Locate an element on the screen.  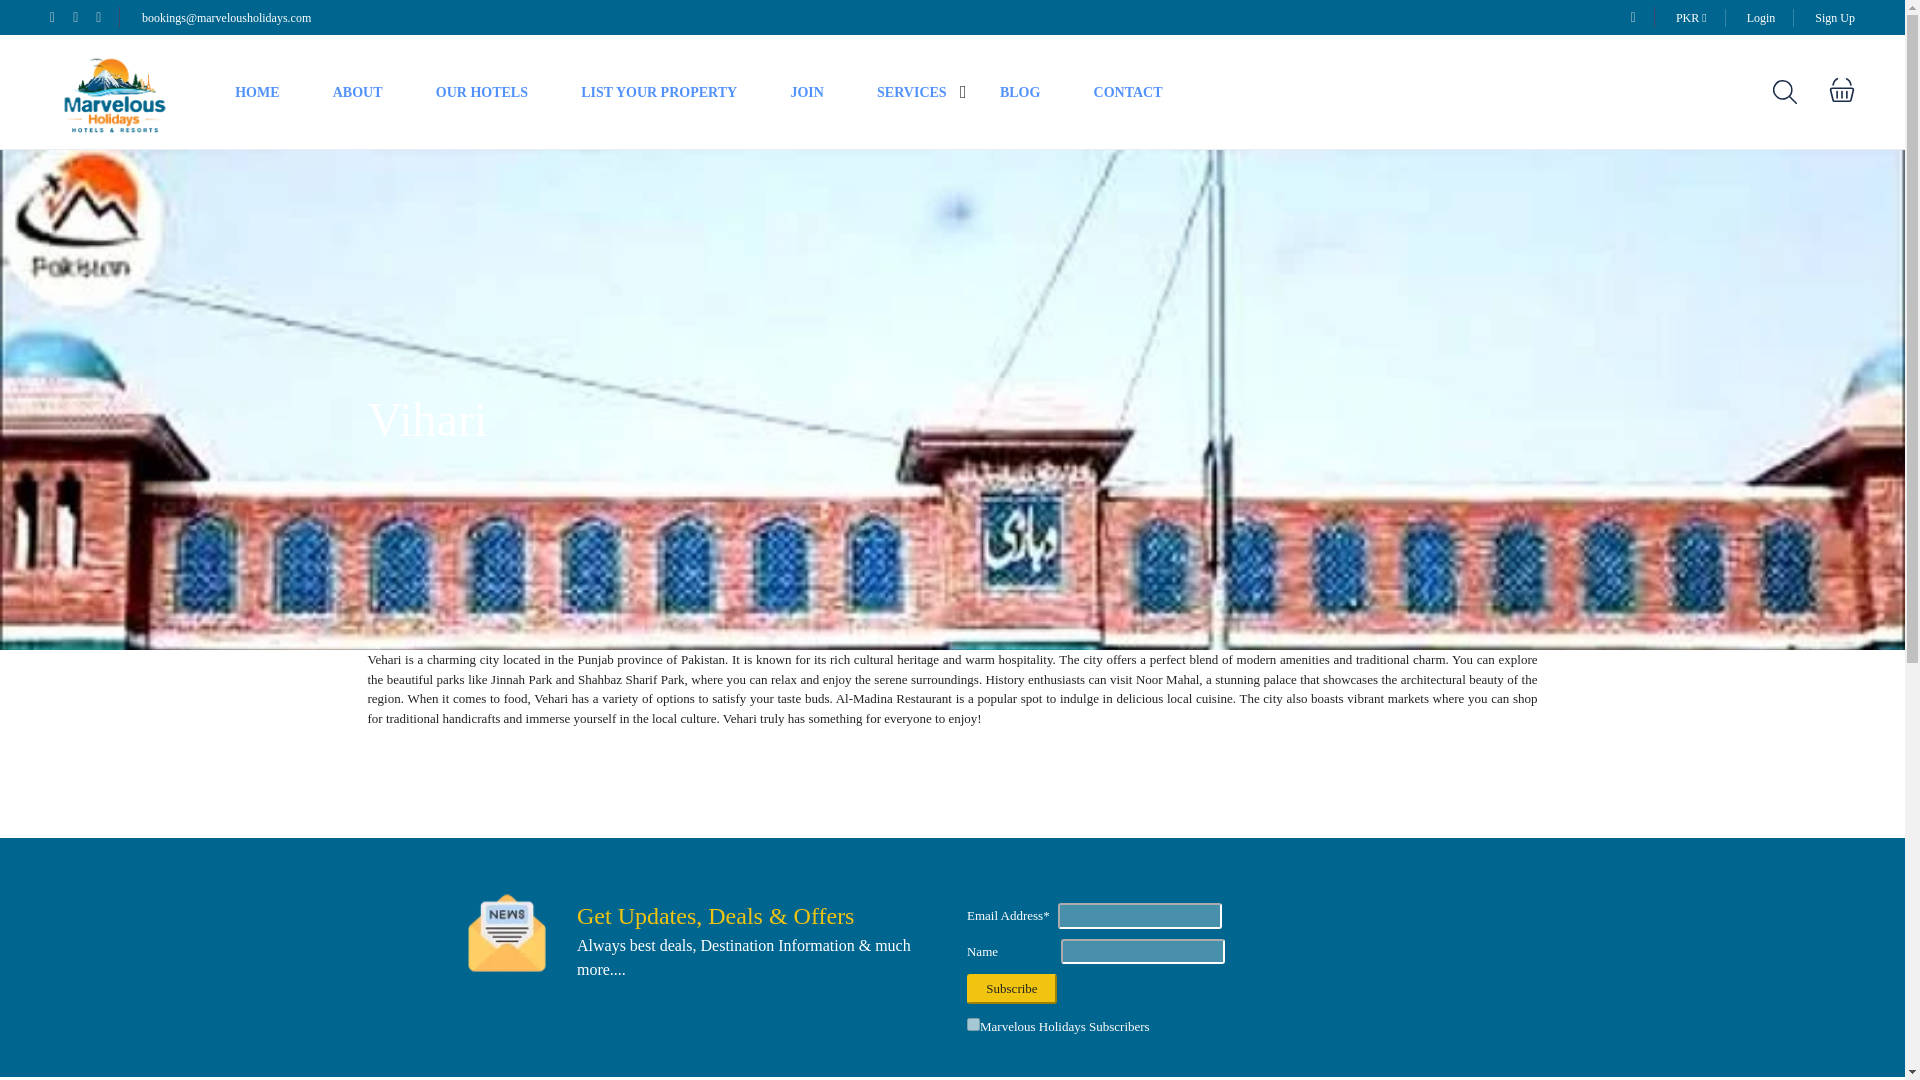
Login is located at coordinates (1762, 17).